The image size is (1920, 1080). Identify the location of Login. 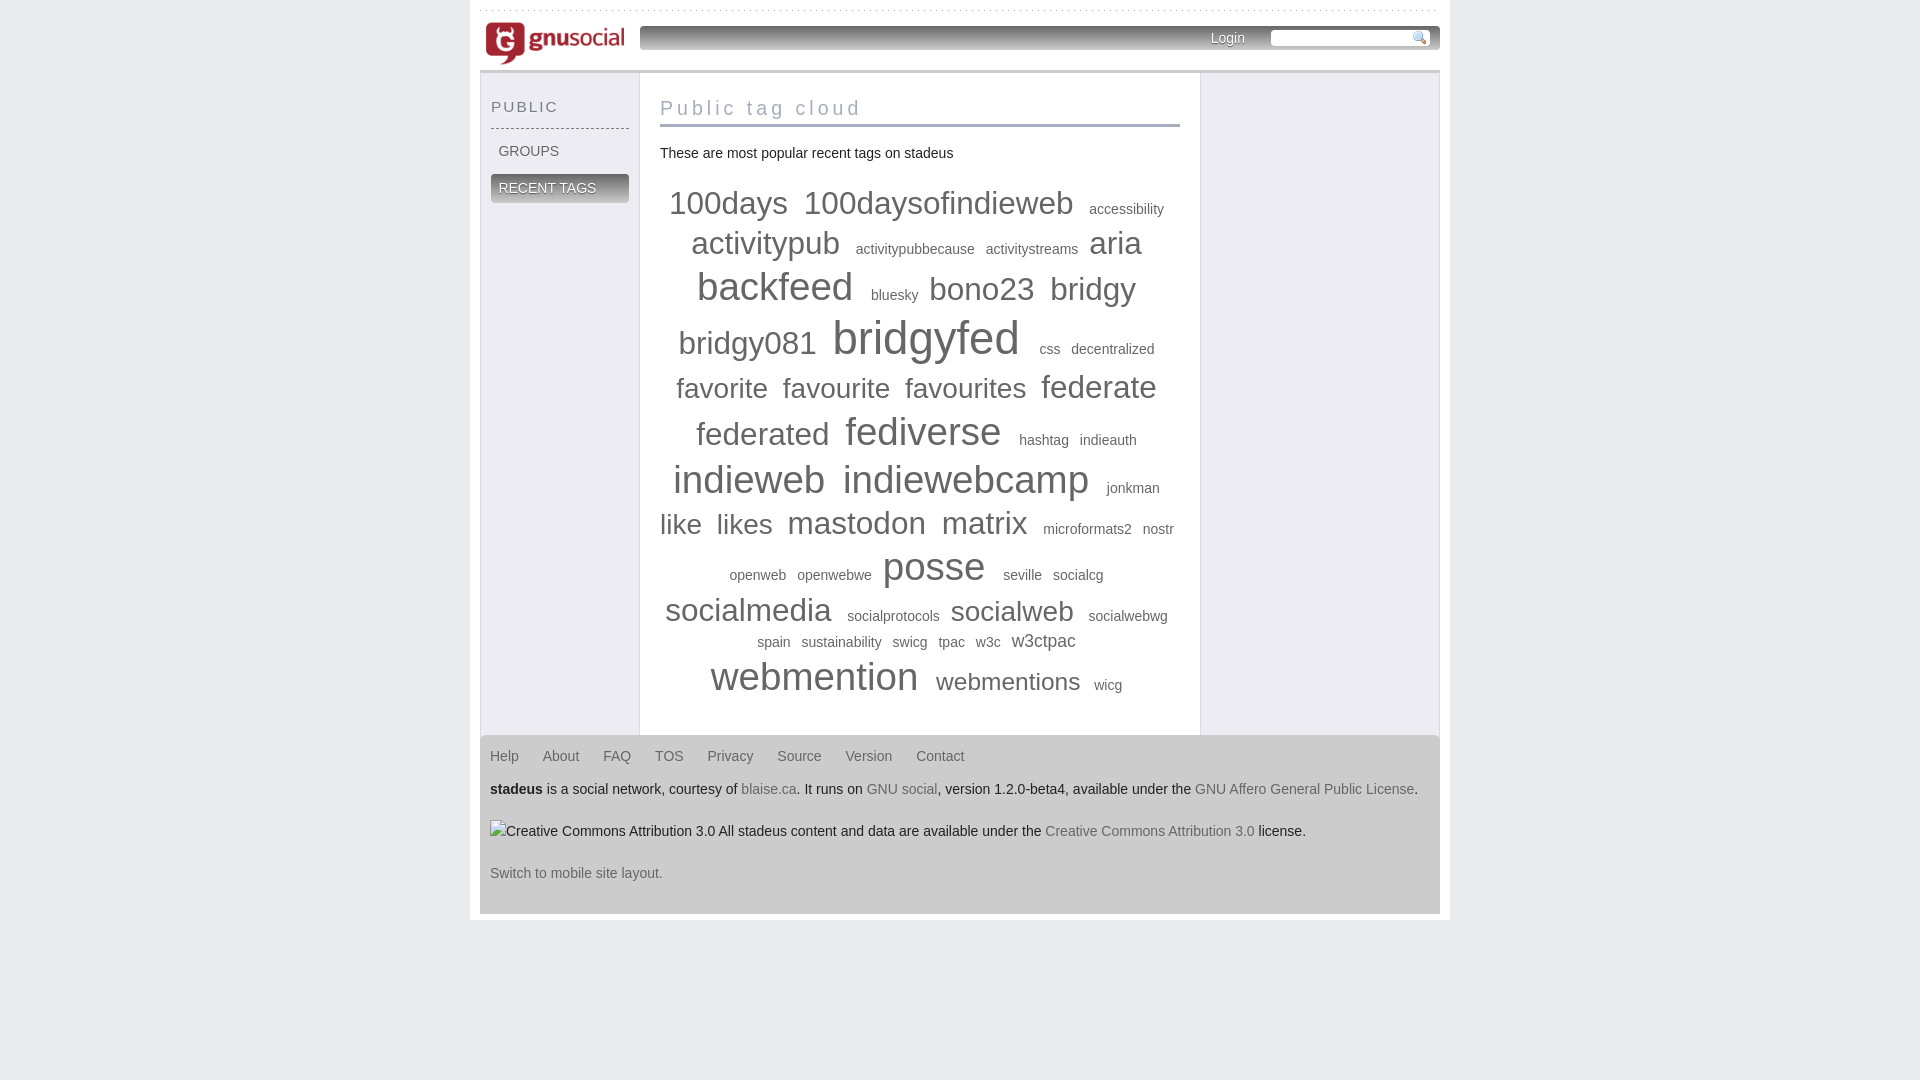
(1228, 38).